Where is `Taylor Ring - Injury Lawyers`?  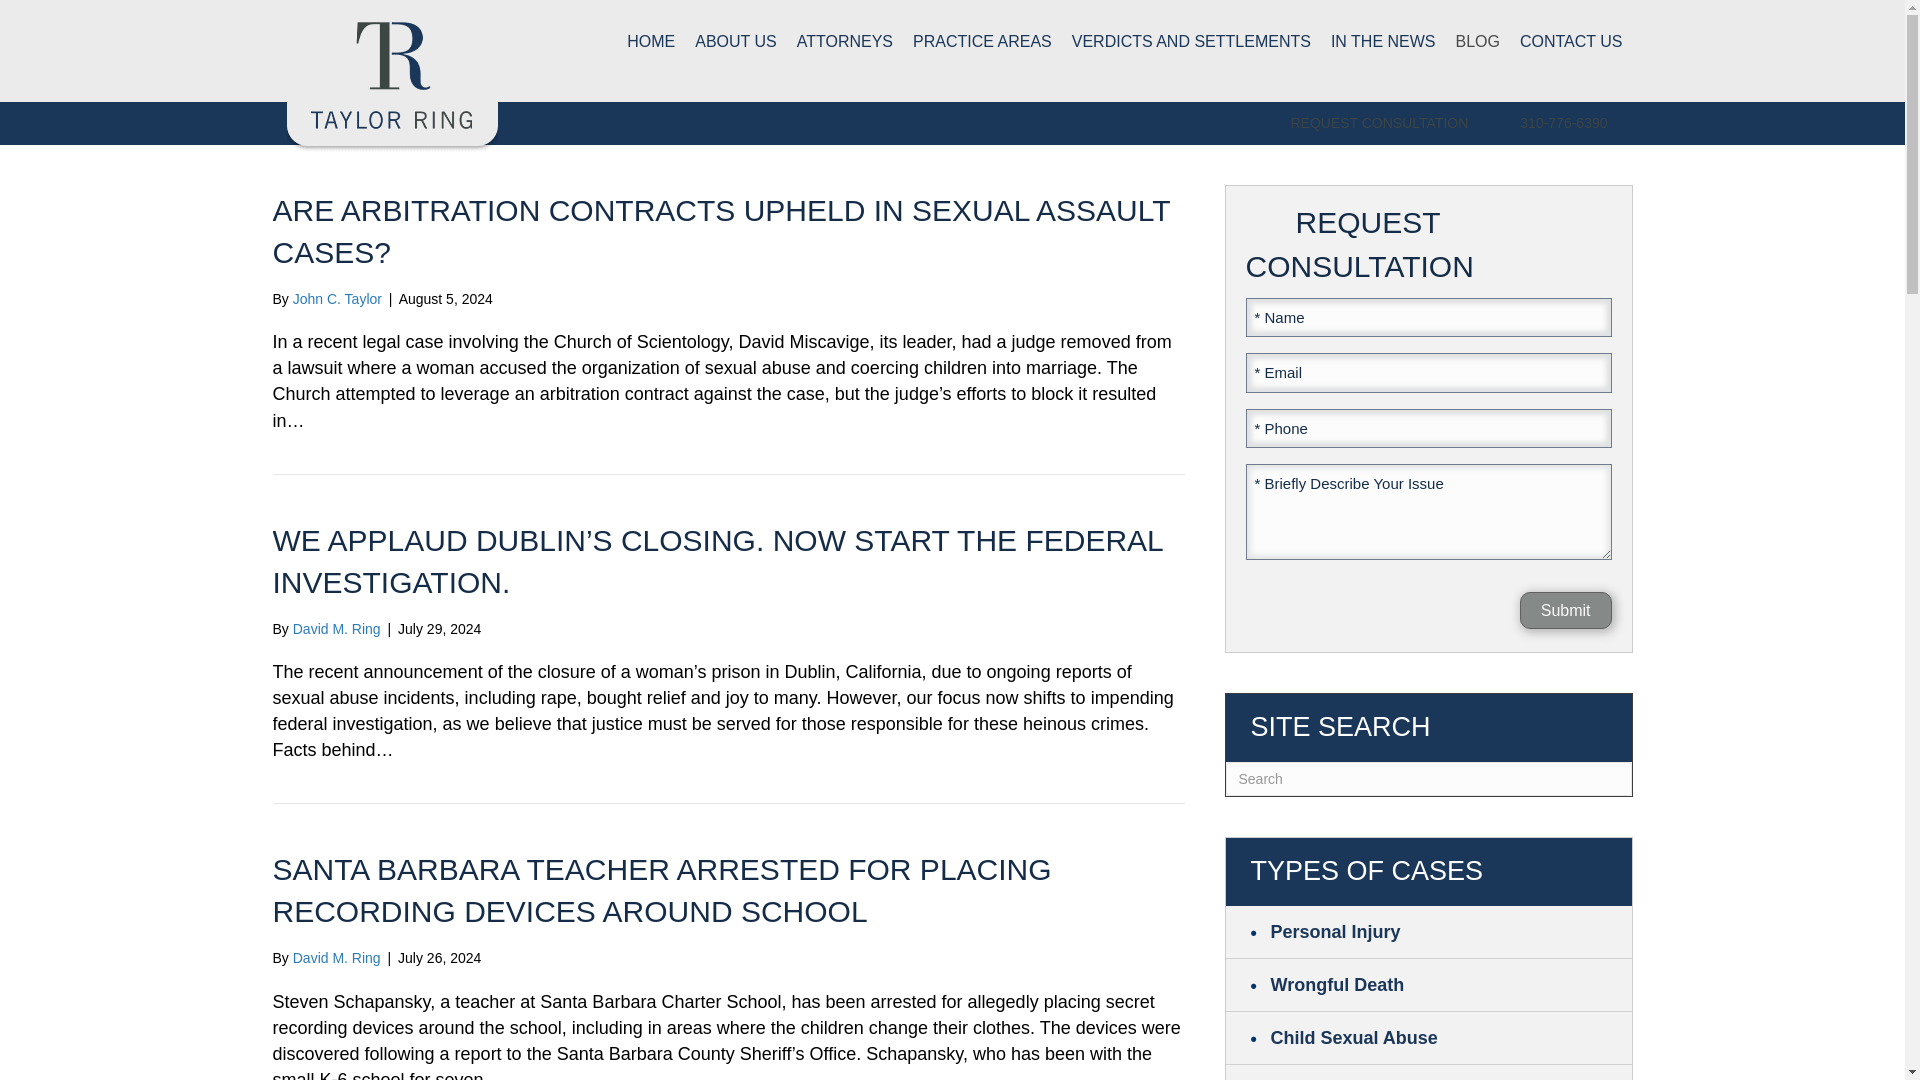
Taylor Ring - Injury Lawyers is located at coordinates (392, 76).